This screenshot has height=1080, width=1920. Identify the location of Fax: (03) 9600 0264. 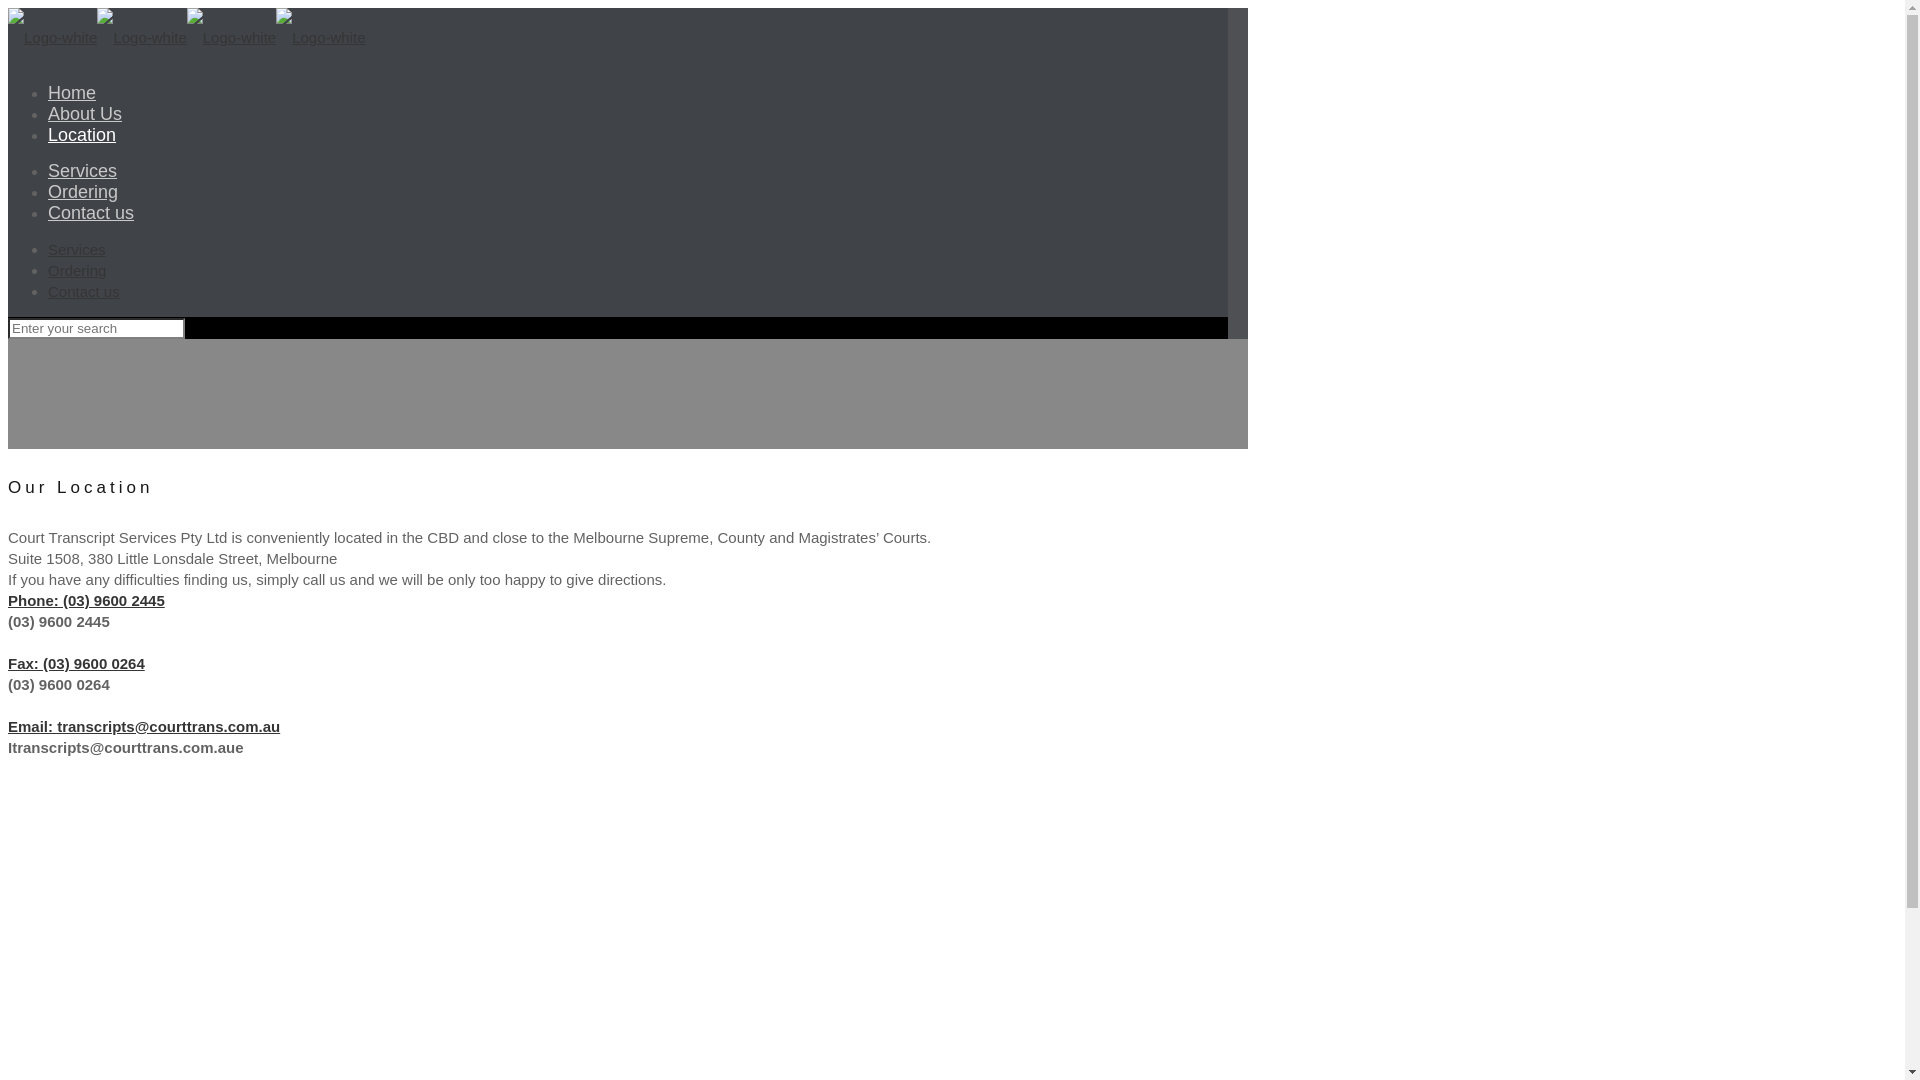
(76, 664).